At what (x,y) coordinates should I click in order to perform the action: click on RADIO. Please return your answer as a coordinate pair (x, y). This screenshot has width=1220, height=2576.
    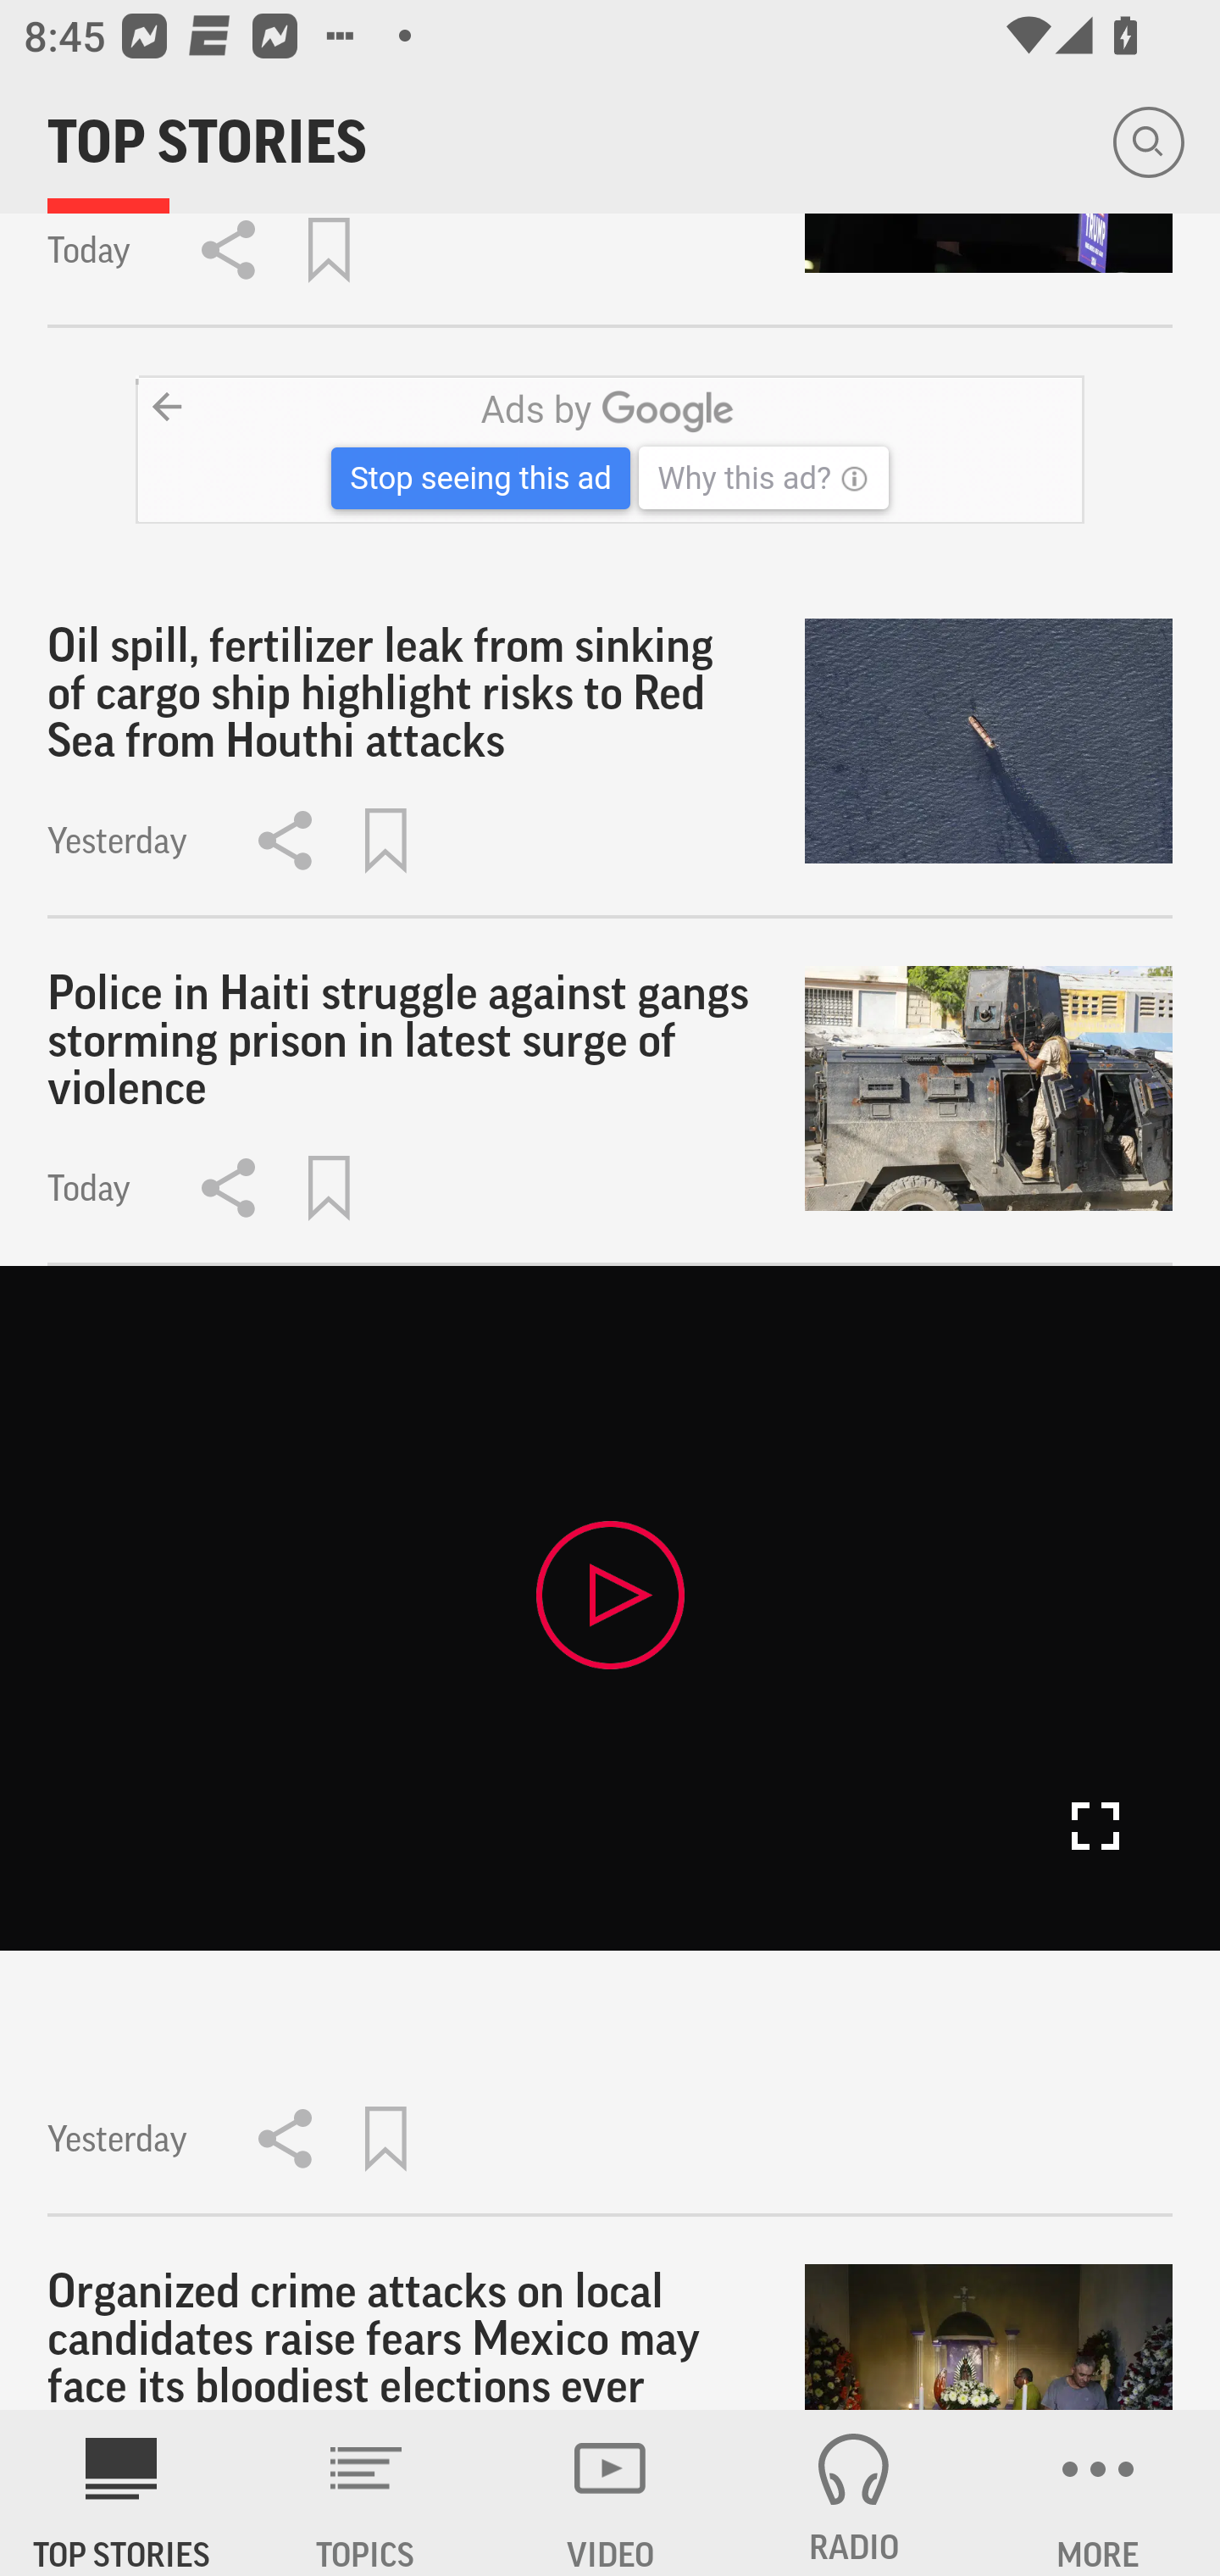
    Looking at the image, I should click on (854, 2493).